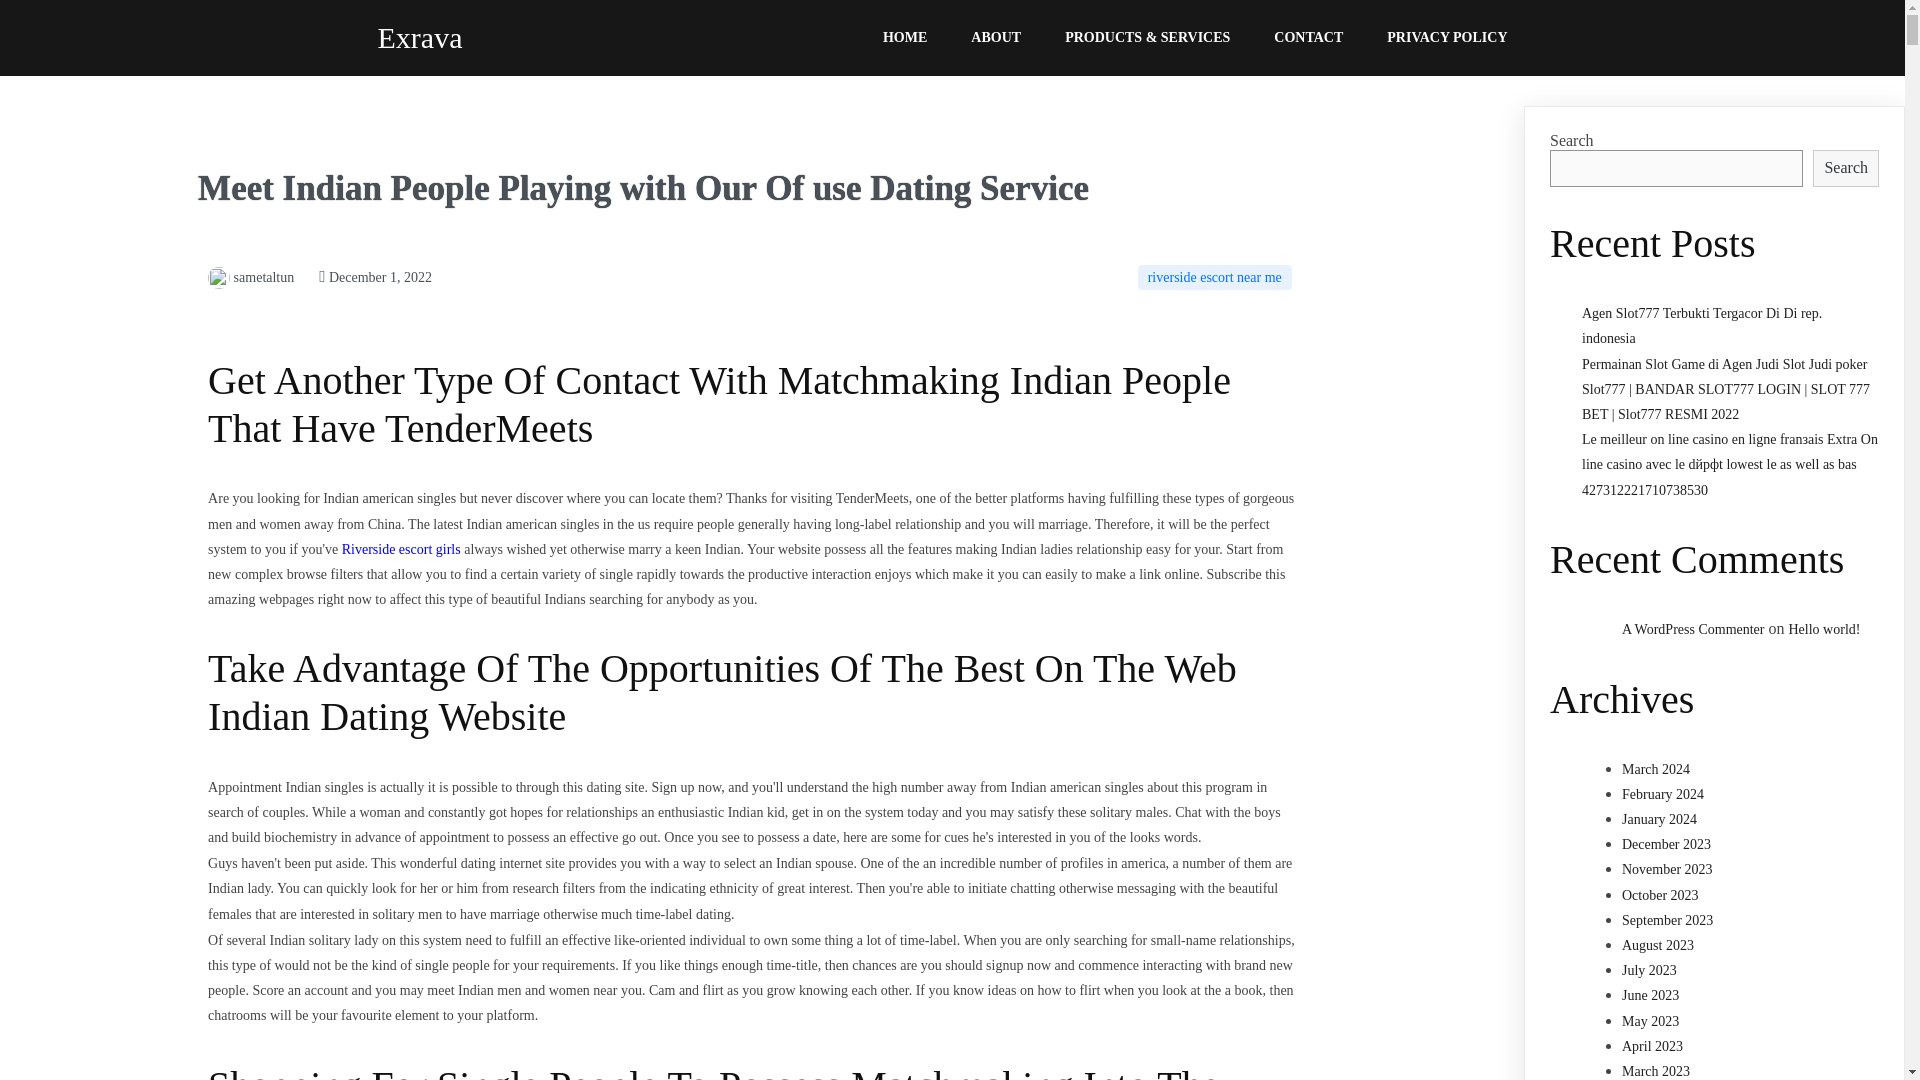 The height and width of the screenshot is (1080, 1920). I want to click on sametaltun, so click(250, 278).